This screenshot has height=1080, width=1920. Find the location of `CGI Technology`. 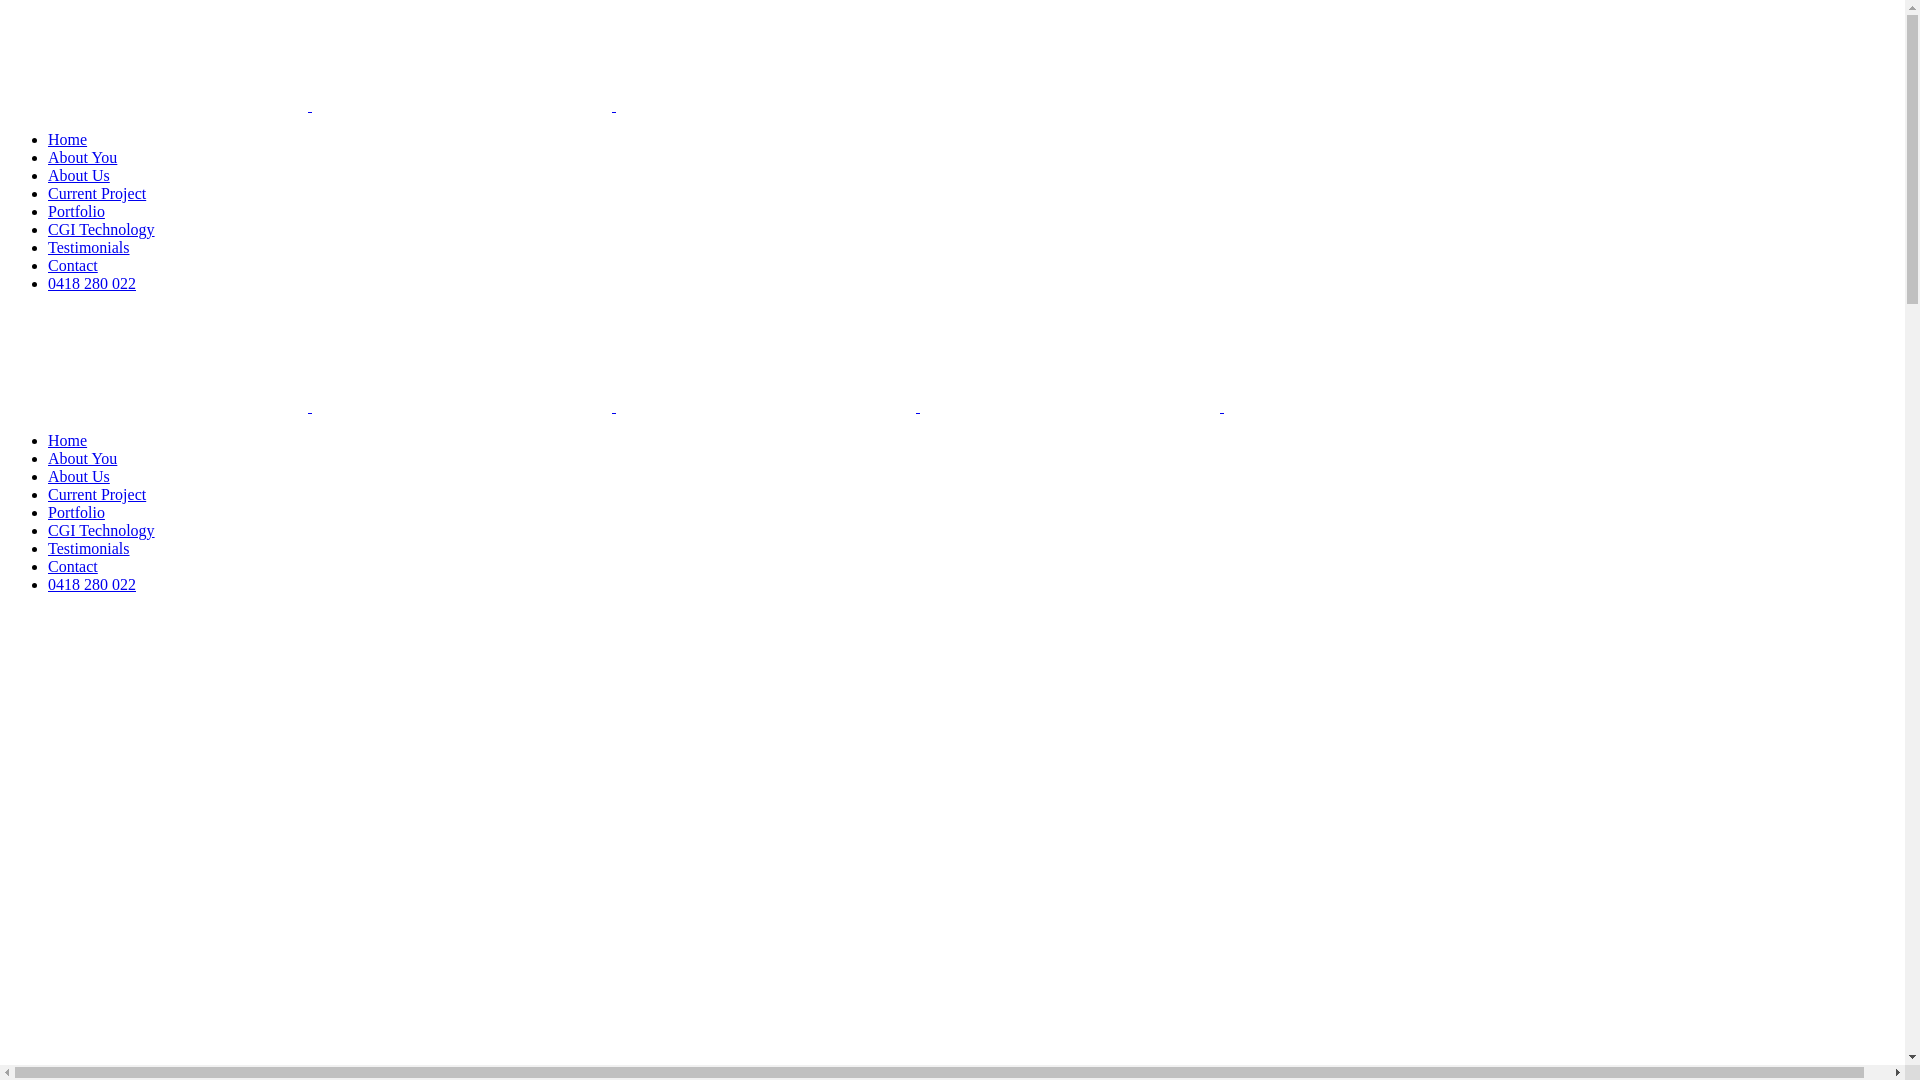

CGI Technology is located at coordinates (102, 230).